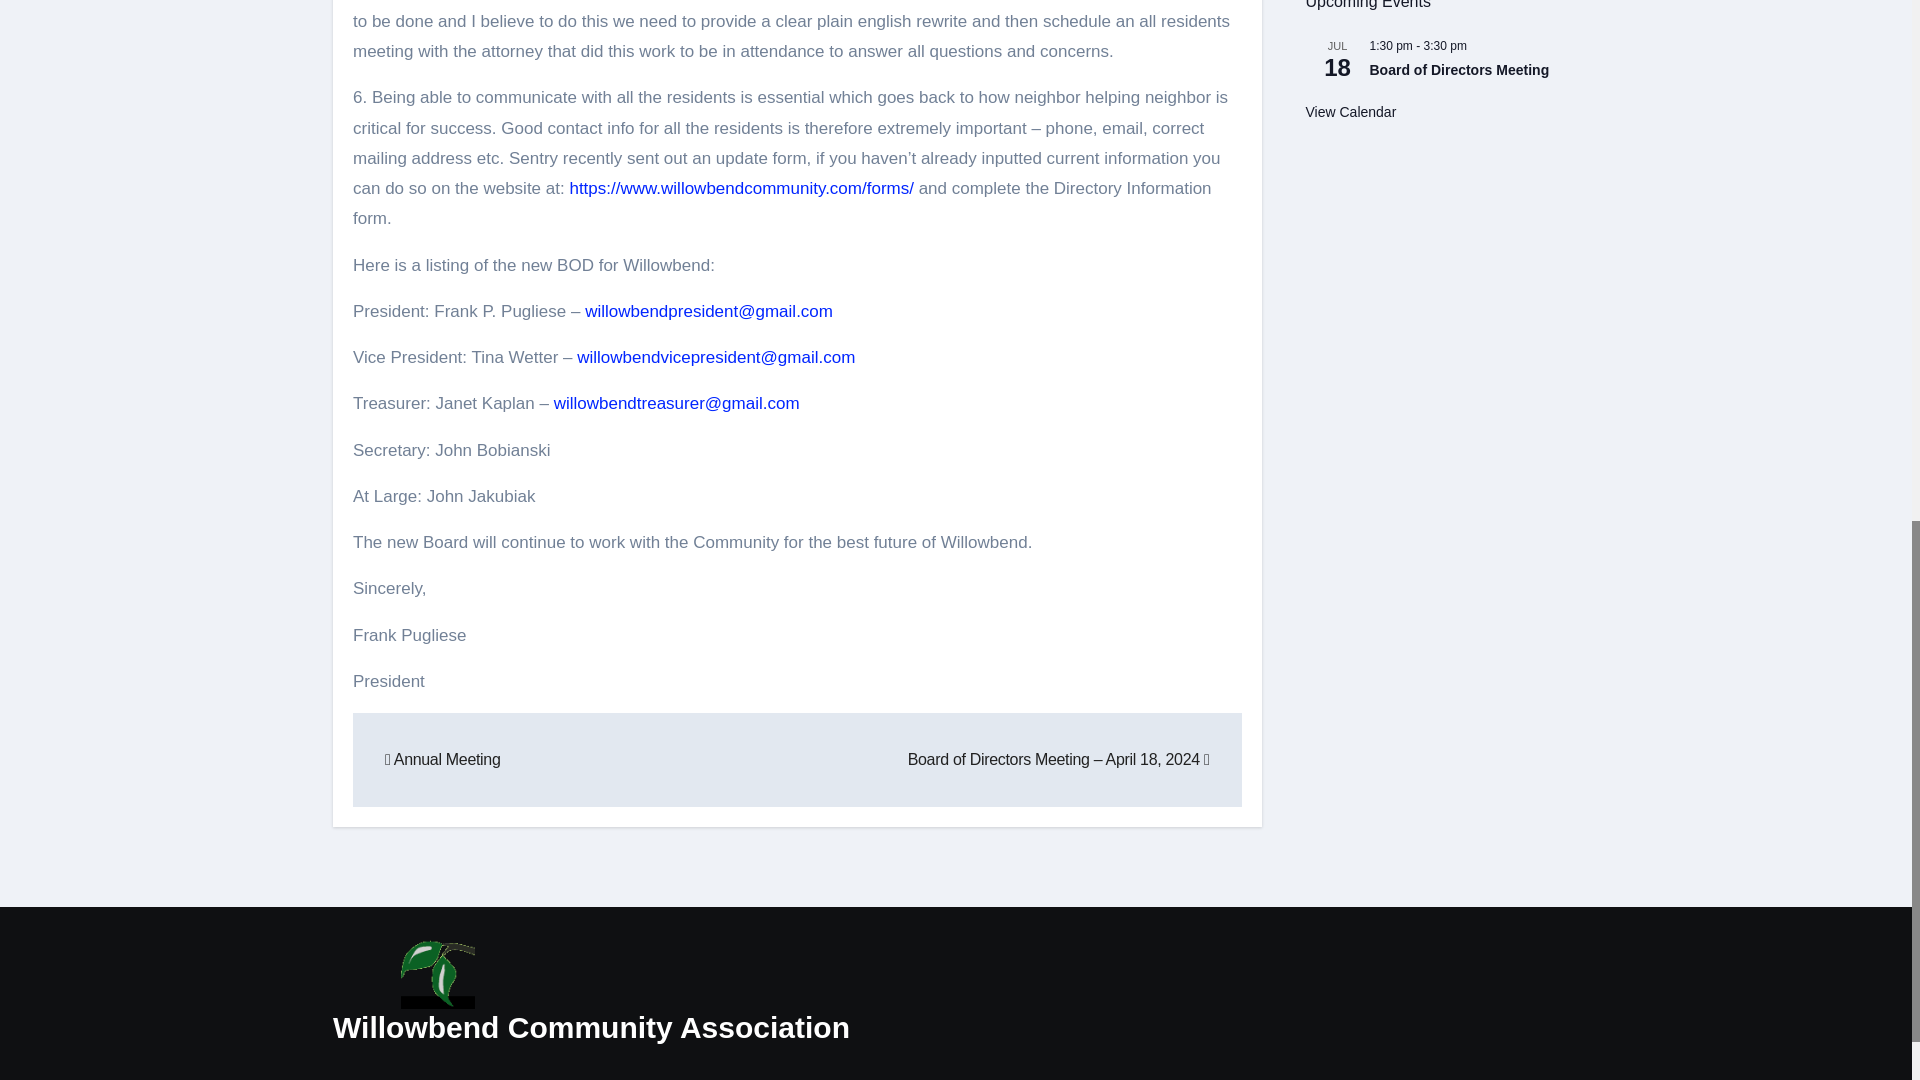 Image resolution: width=1920 pixels, height=1080 pixels. What do you see at coordinates (442, 758) in the screenshot?
I see `Annual Meeting` at bounding box center [442, 758].